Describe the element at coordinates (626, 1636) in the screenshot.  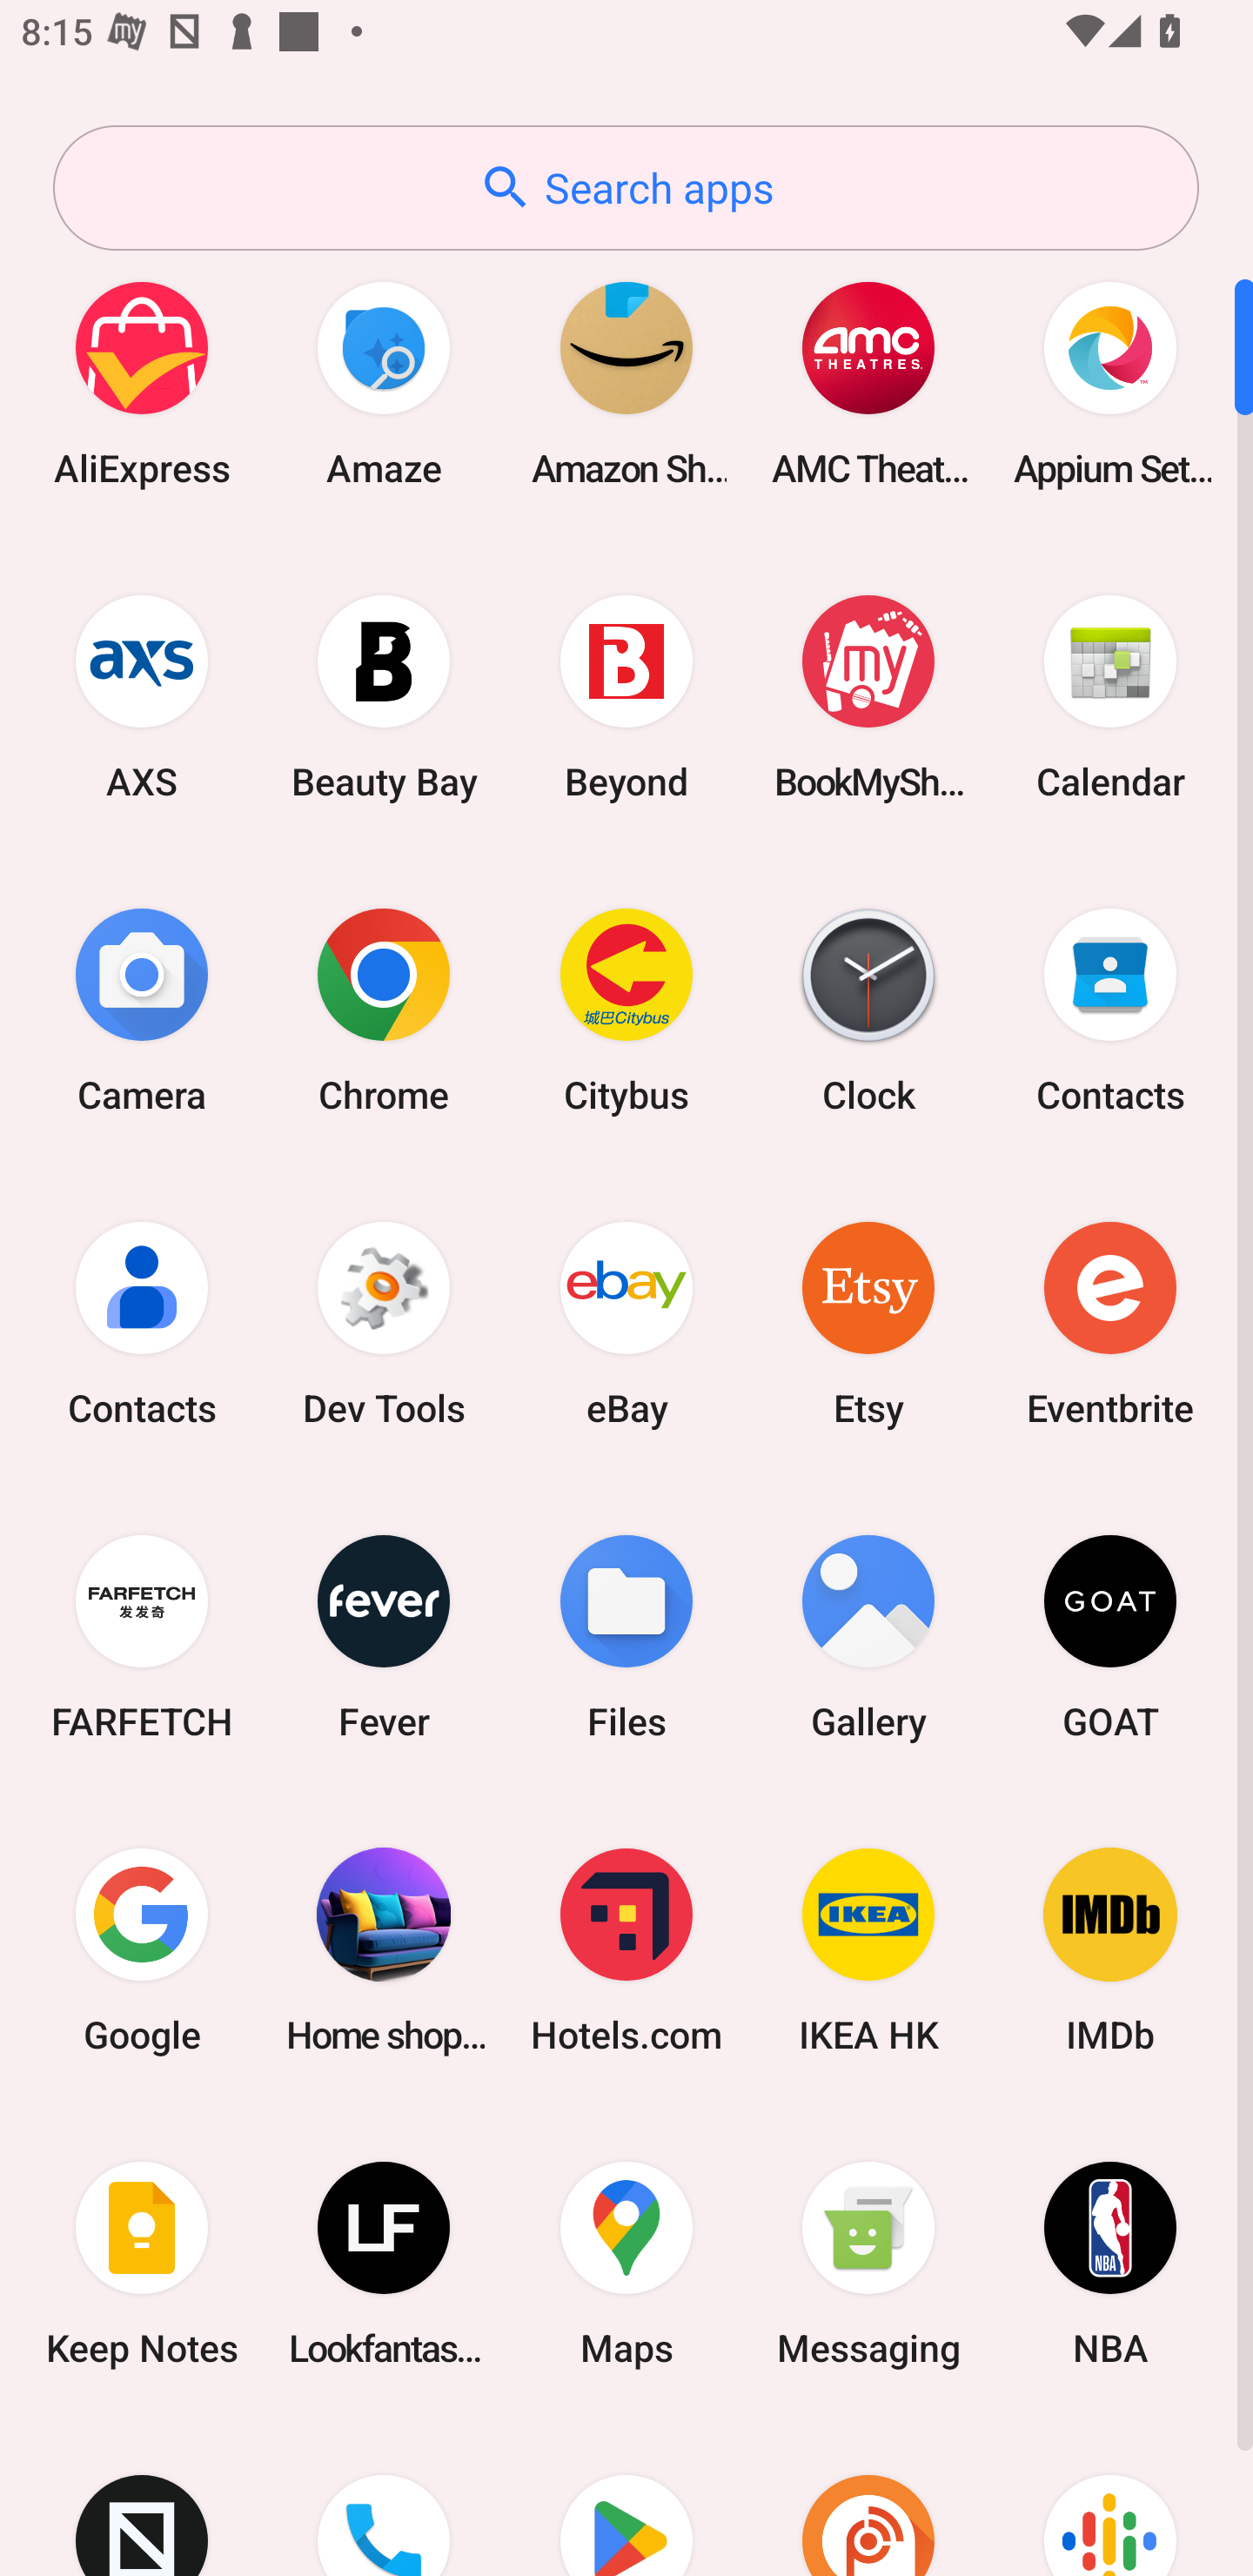
I see `Files` at that location.